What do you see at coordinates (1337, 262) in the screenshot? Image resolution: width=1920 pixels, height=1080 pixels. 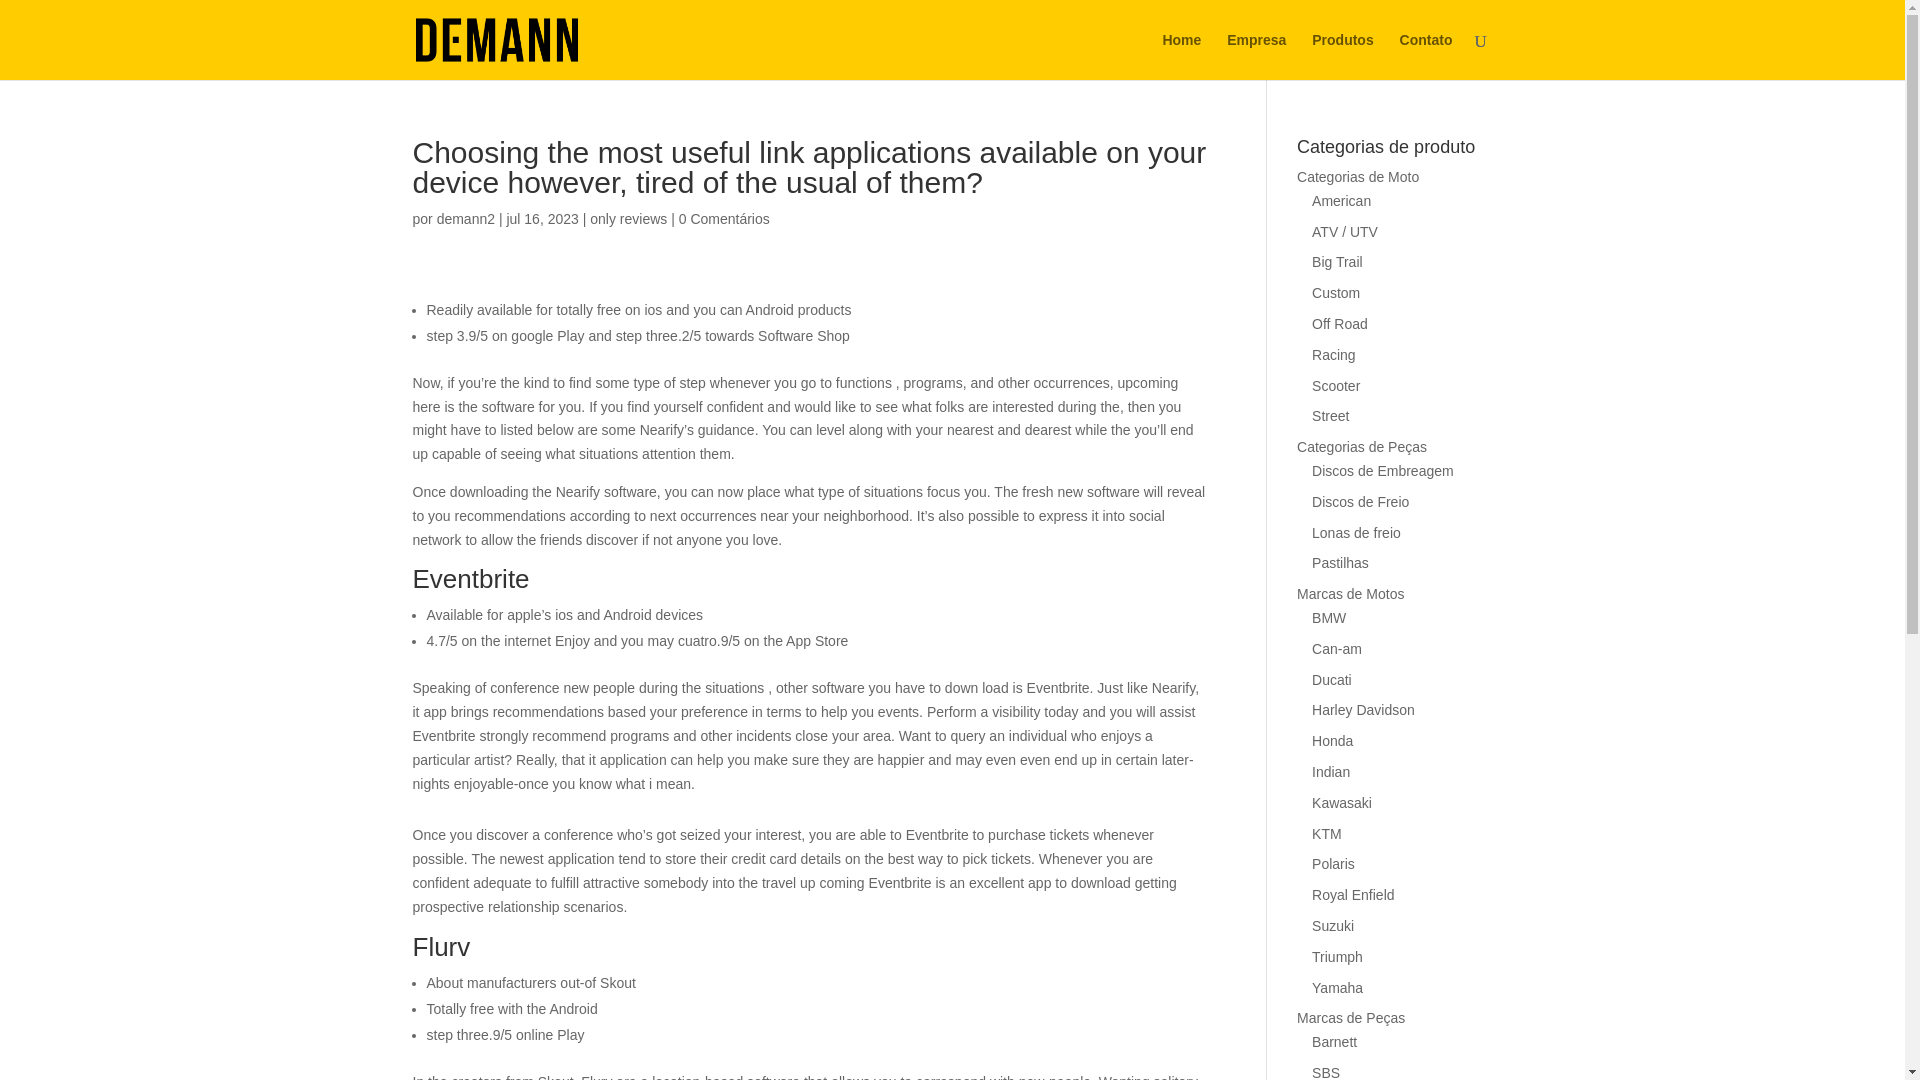 I see `Big Trail` at bounding box center [1337, 262].